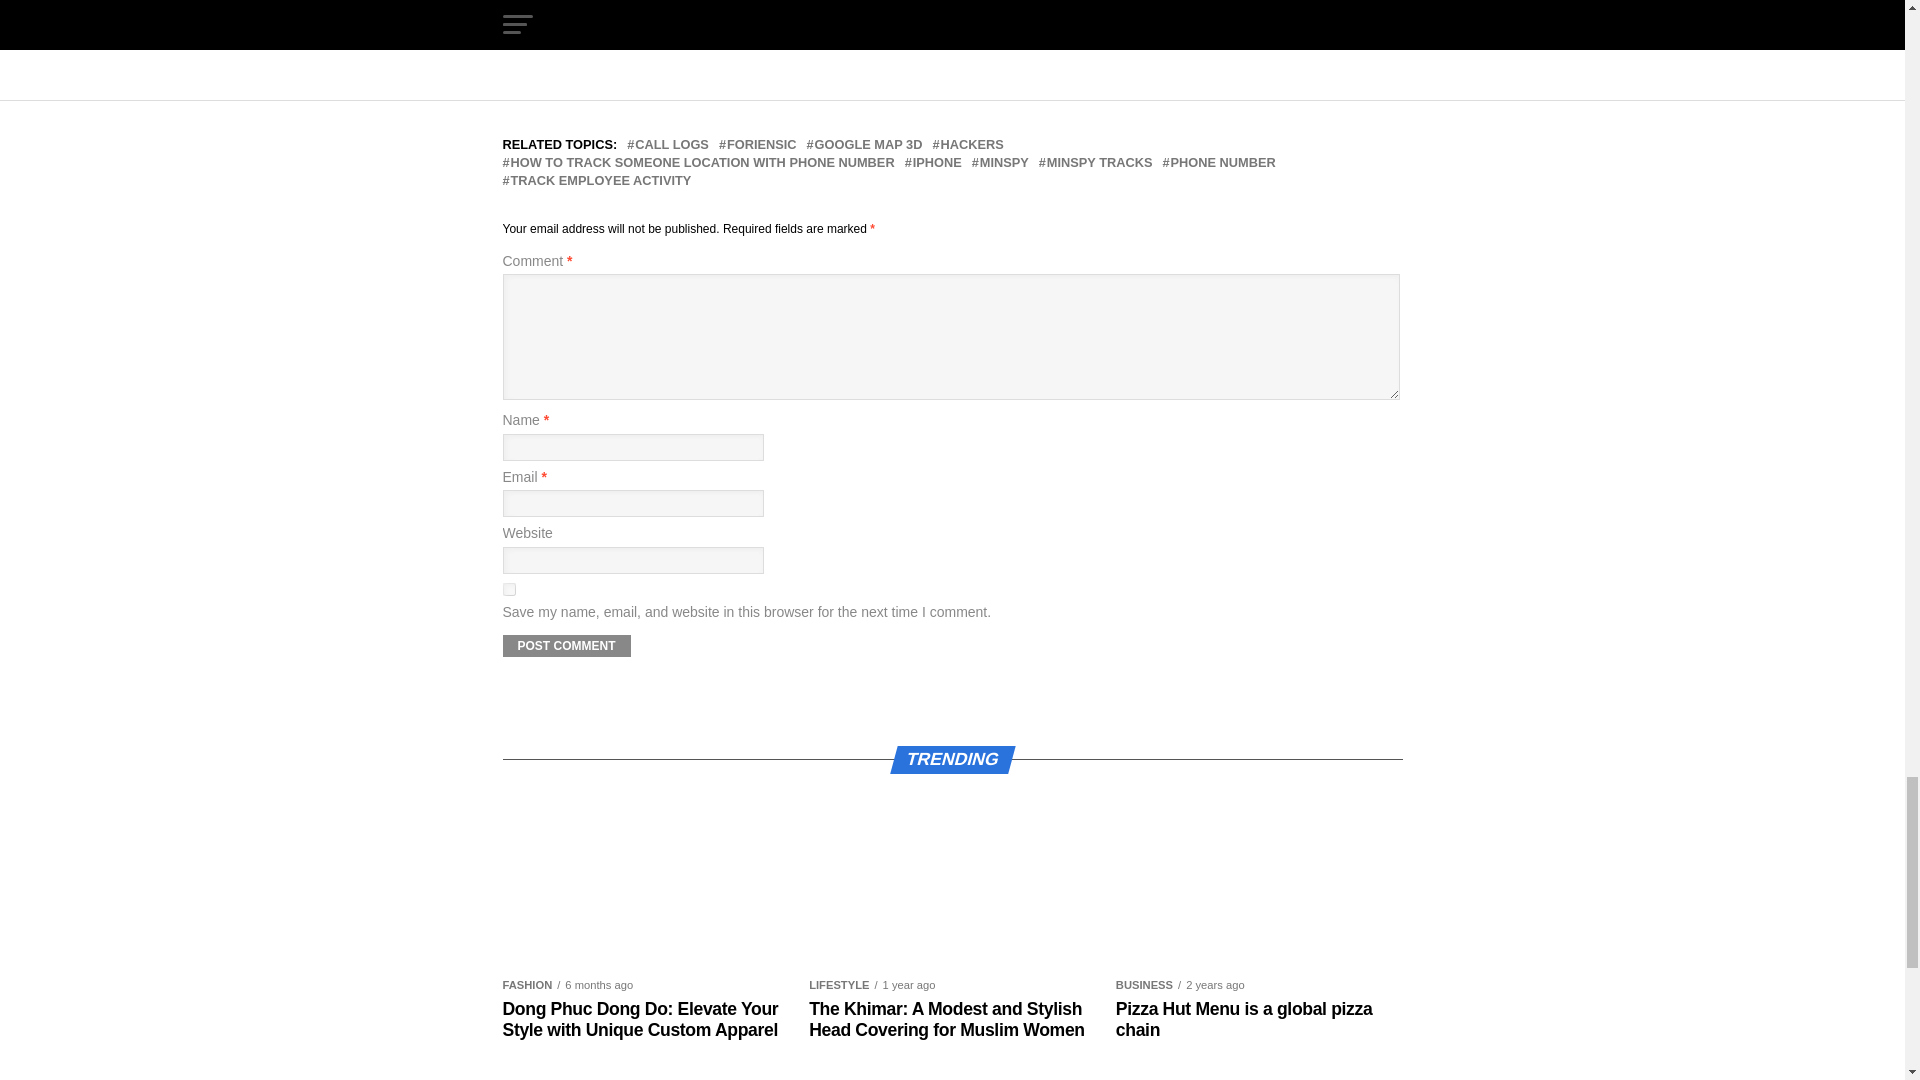 The width and height of the screenshot is (1920, 1080). I want to click on HACKERS, so click(971, 146).